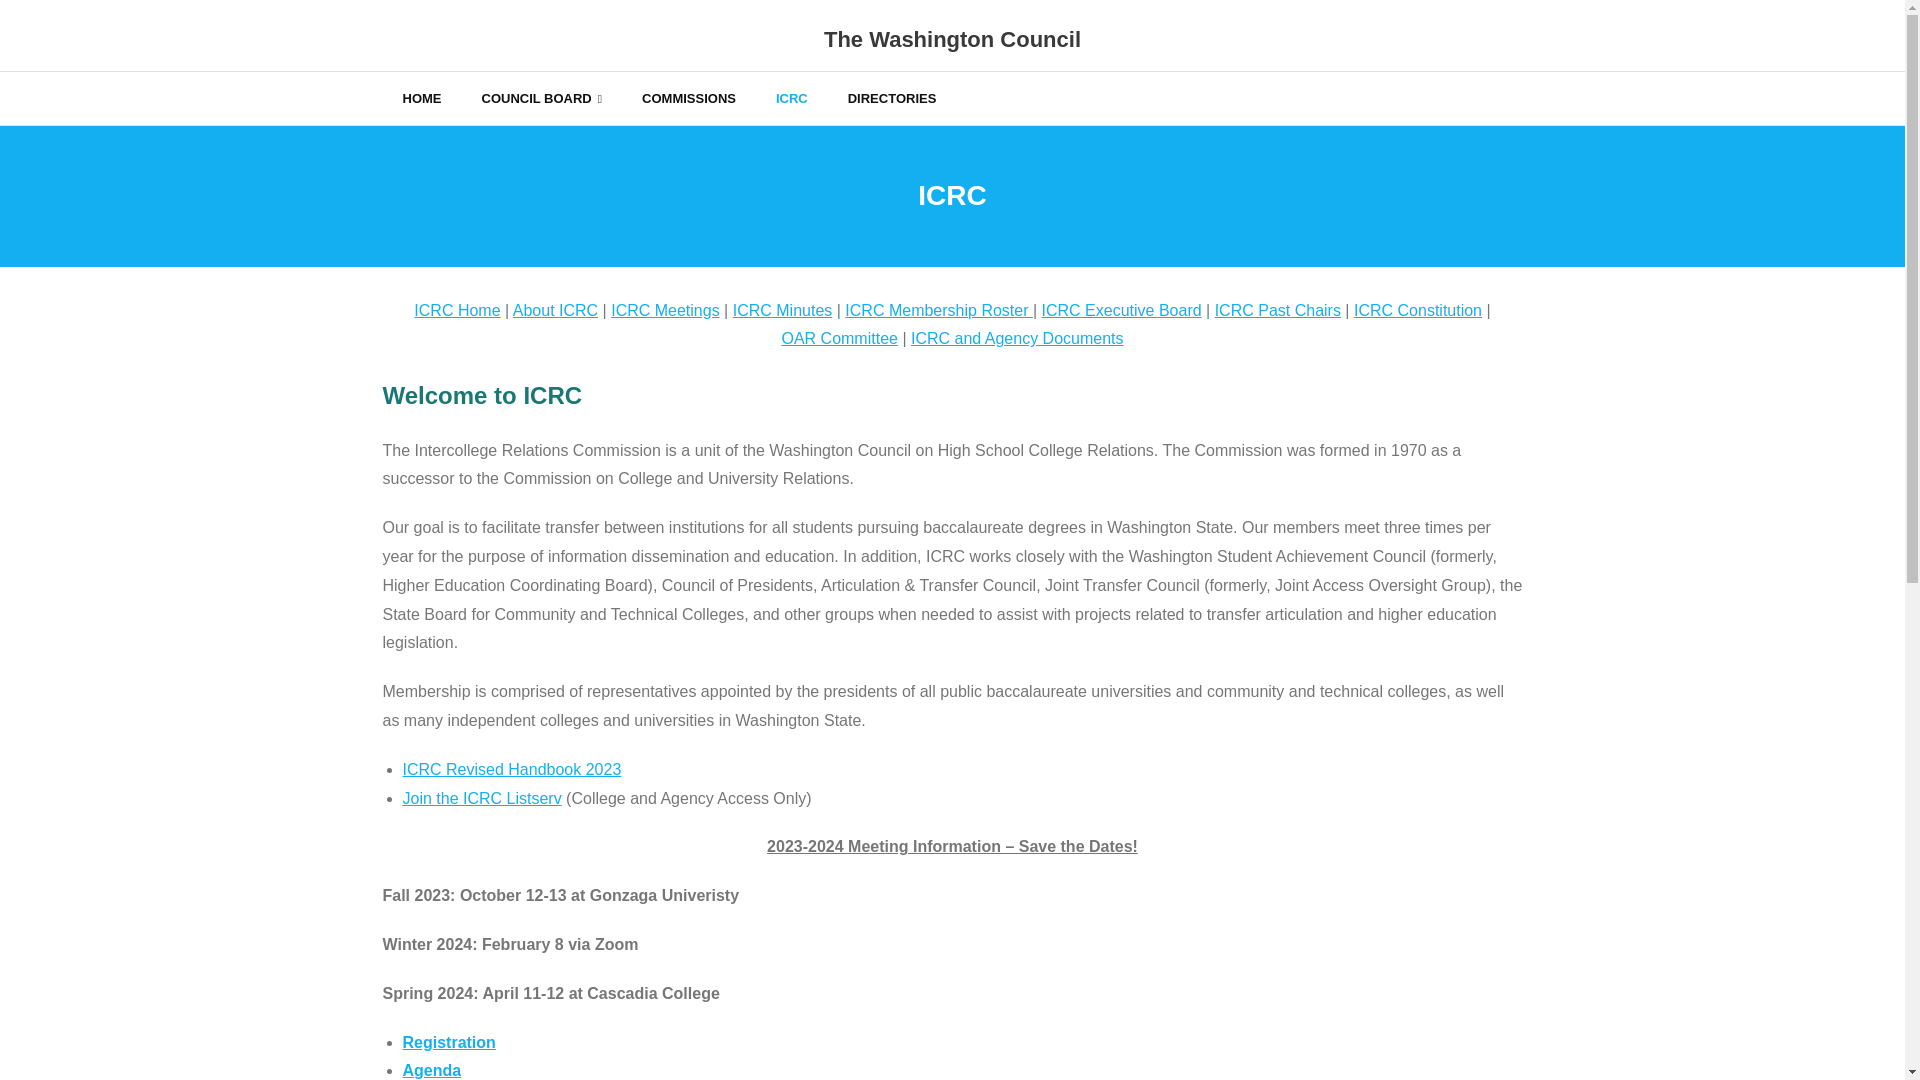 The width and height of the screenshot is (1920, 1080). What do you see at coordinates (456, 310) in the screenshot?
I see `ICRC Home` at bounding box center [456, 310].